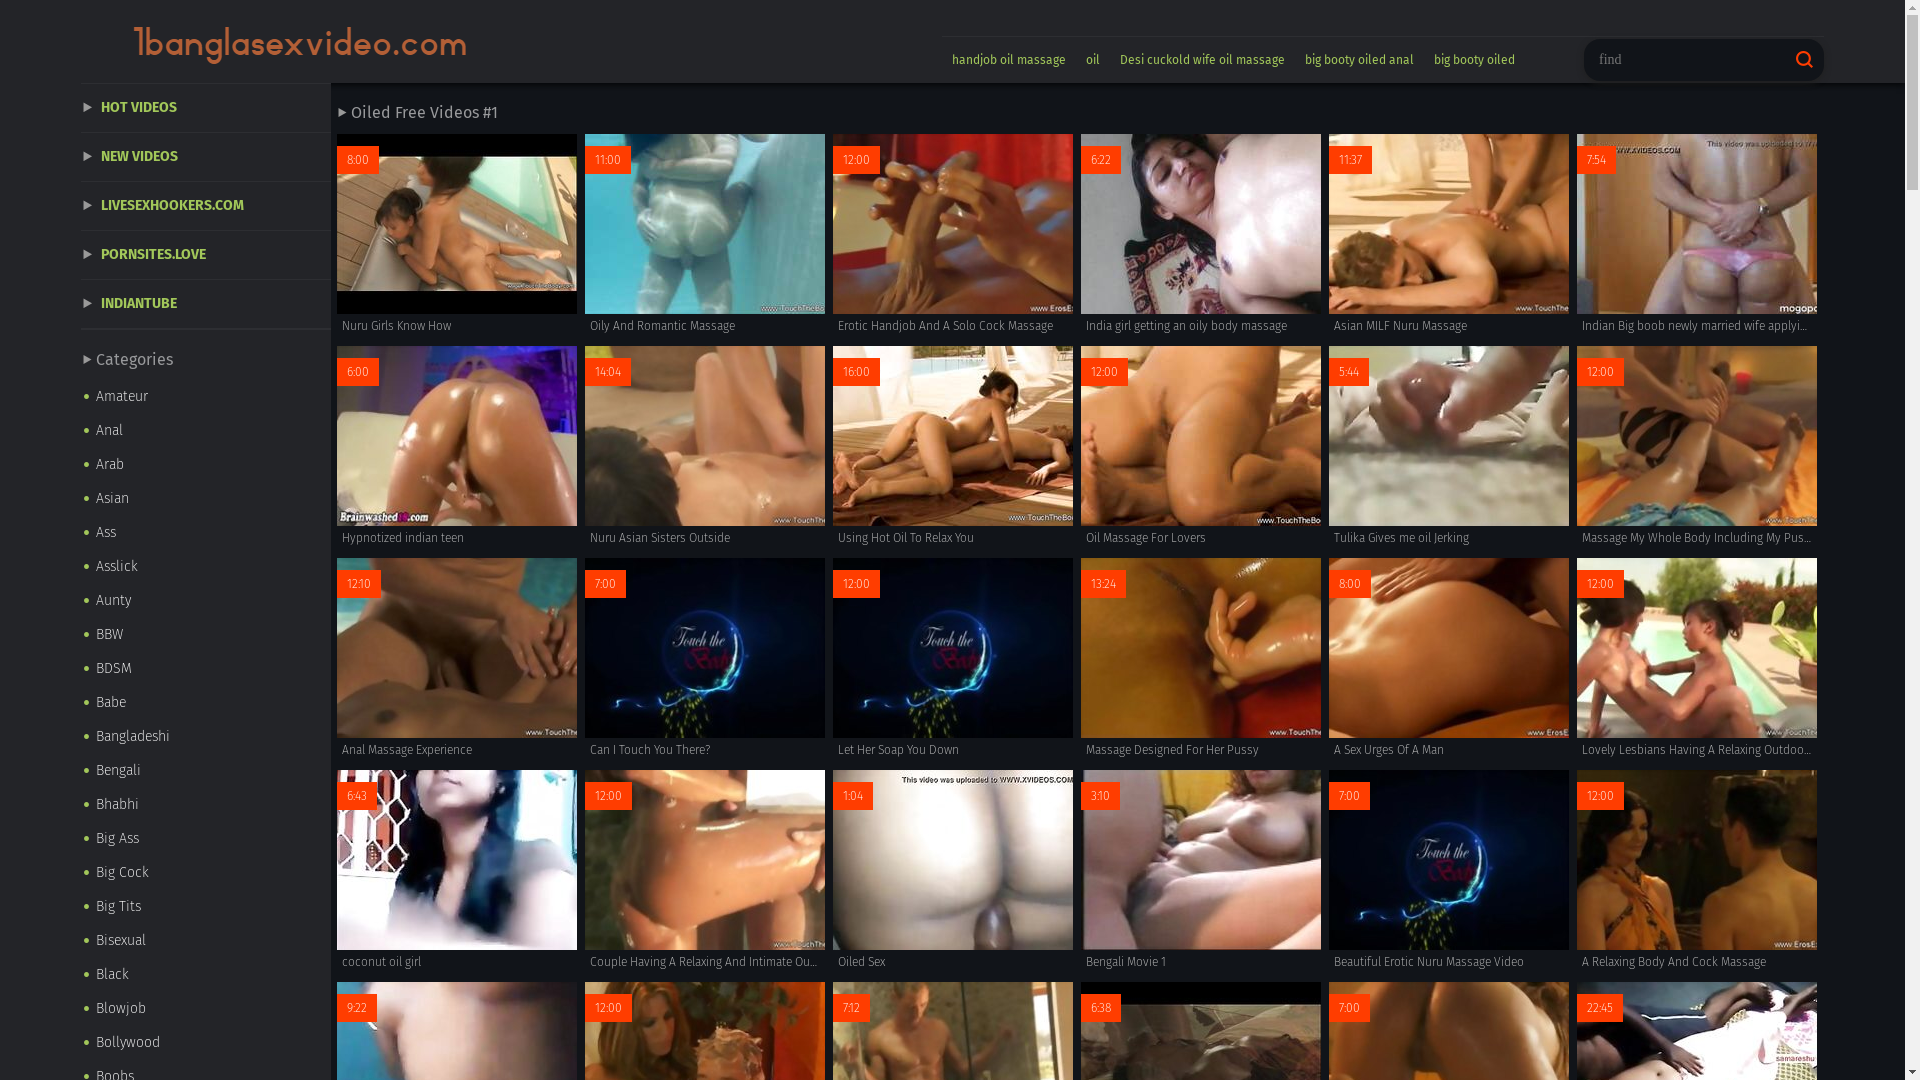  What do you see at coordinates (206, 108) in the screenshot?
I see `HOT VIDEOS` at bounding box center [206, 108].